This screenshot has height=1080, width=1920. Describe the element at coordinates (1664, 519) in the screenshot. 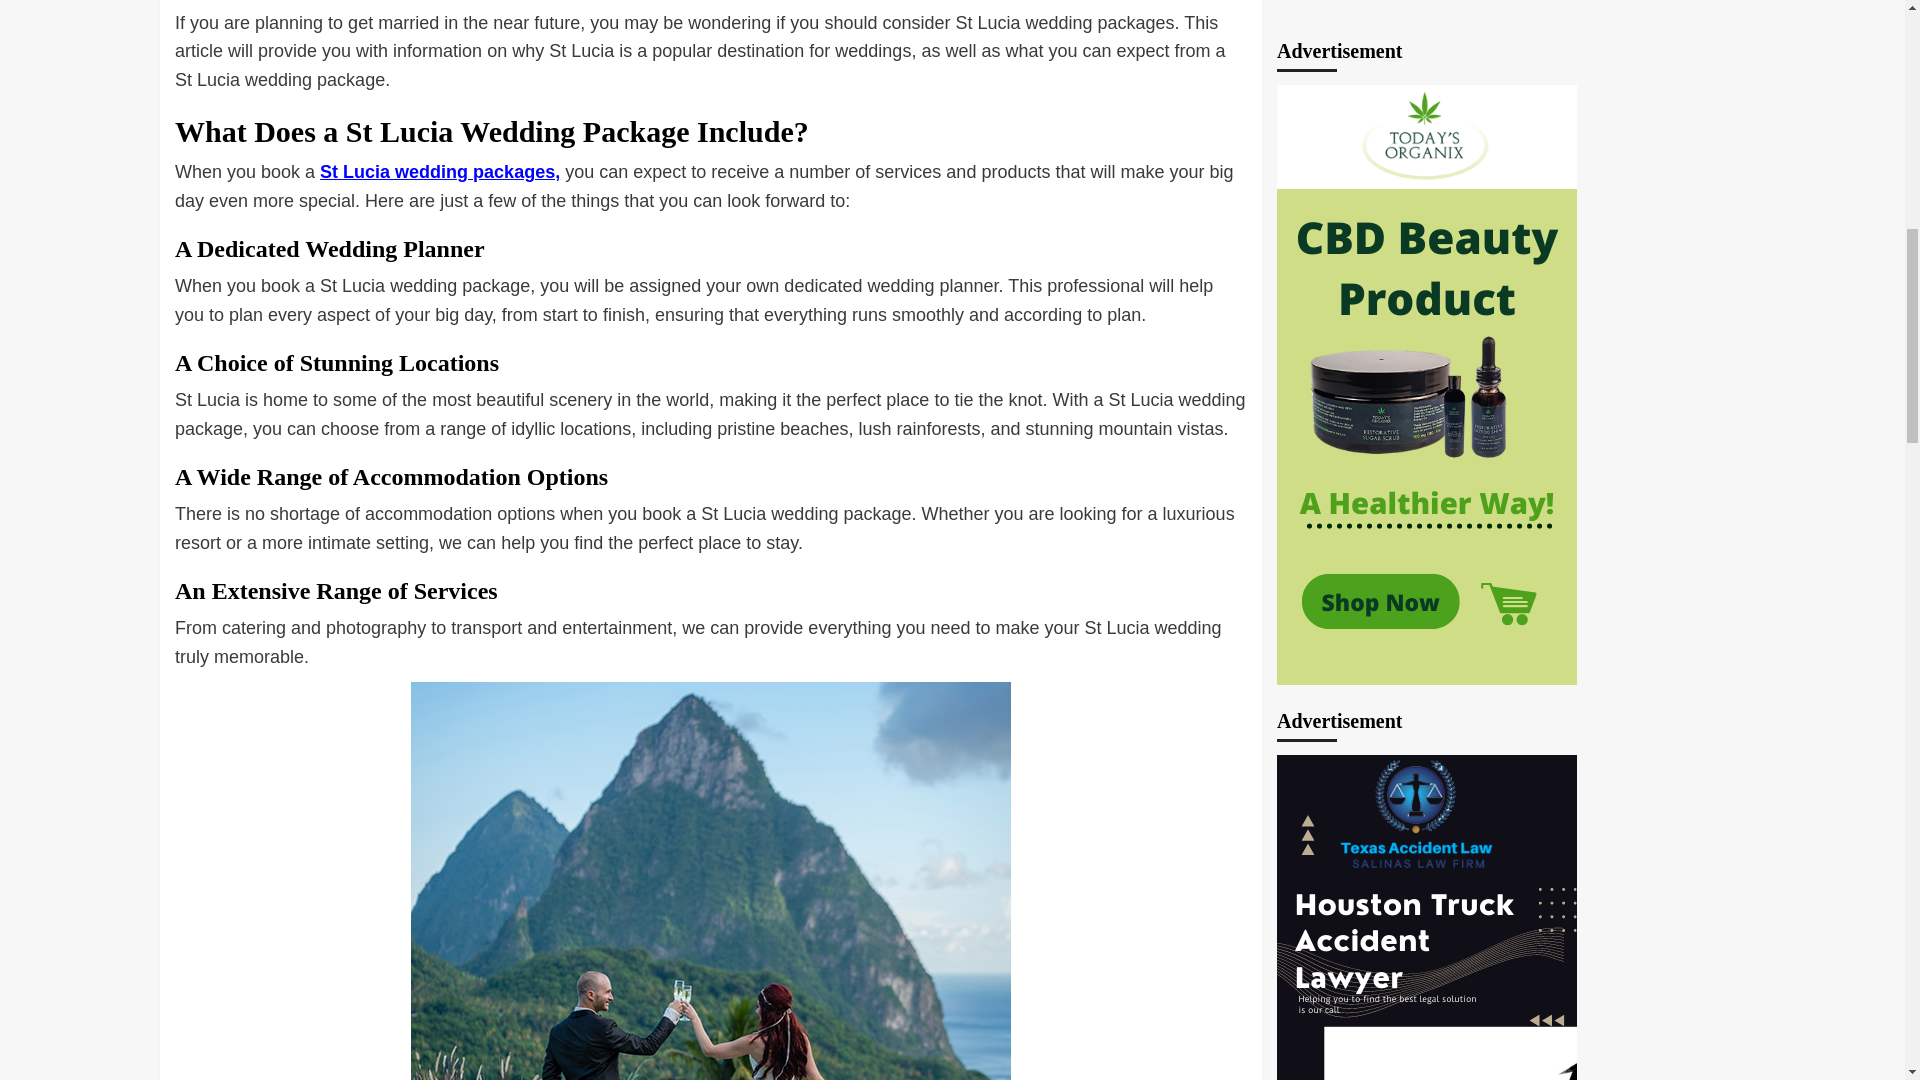

I see `Search` at that location.